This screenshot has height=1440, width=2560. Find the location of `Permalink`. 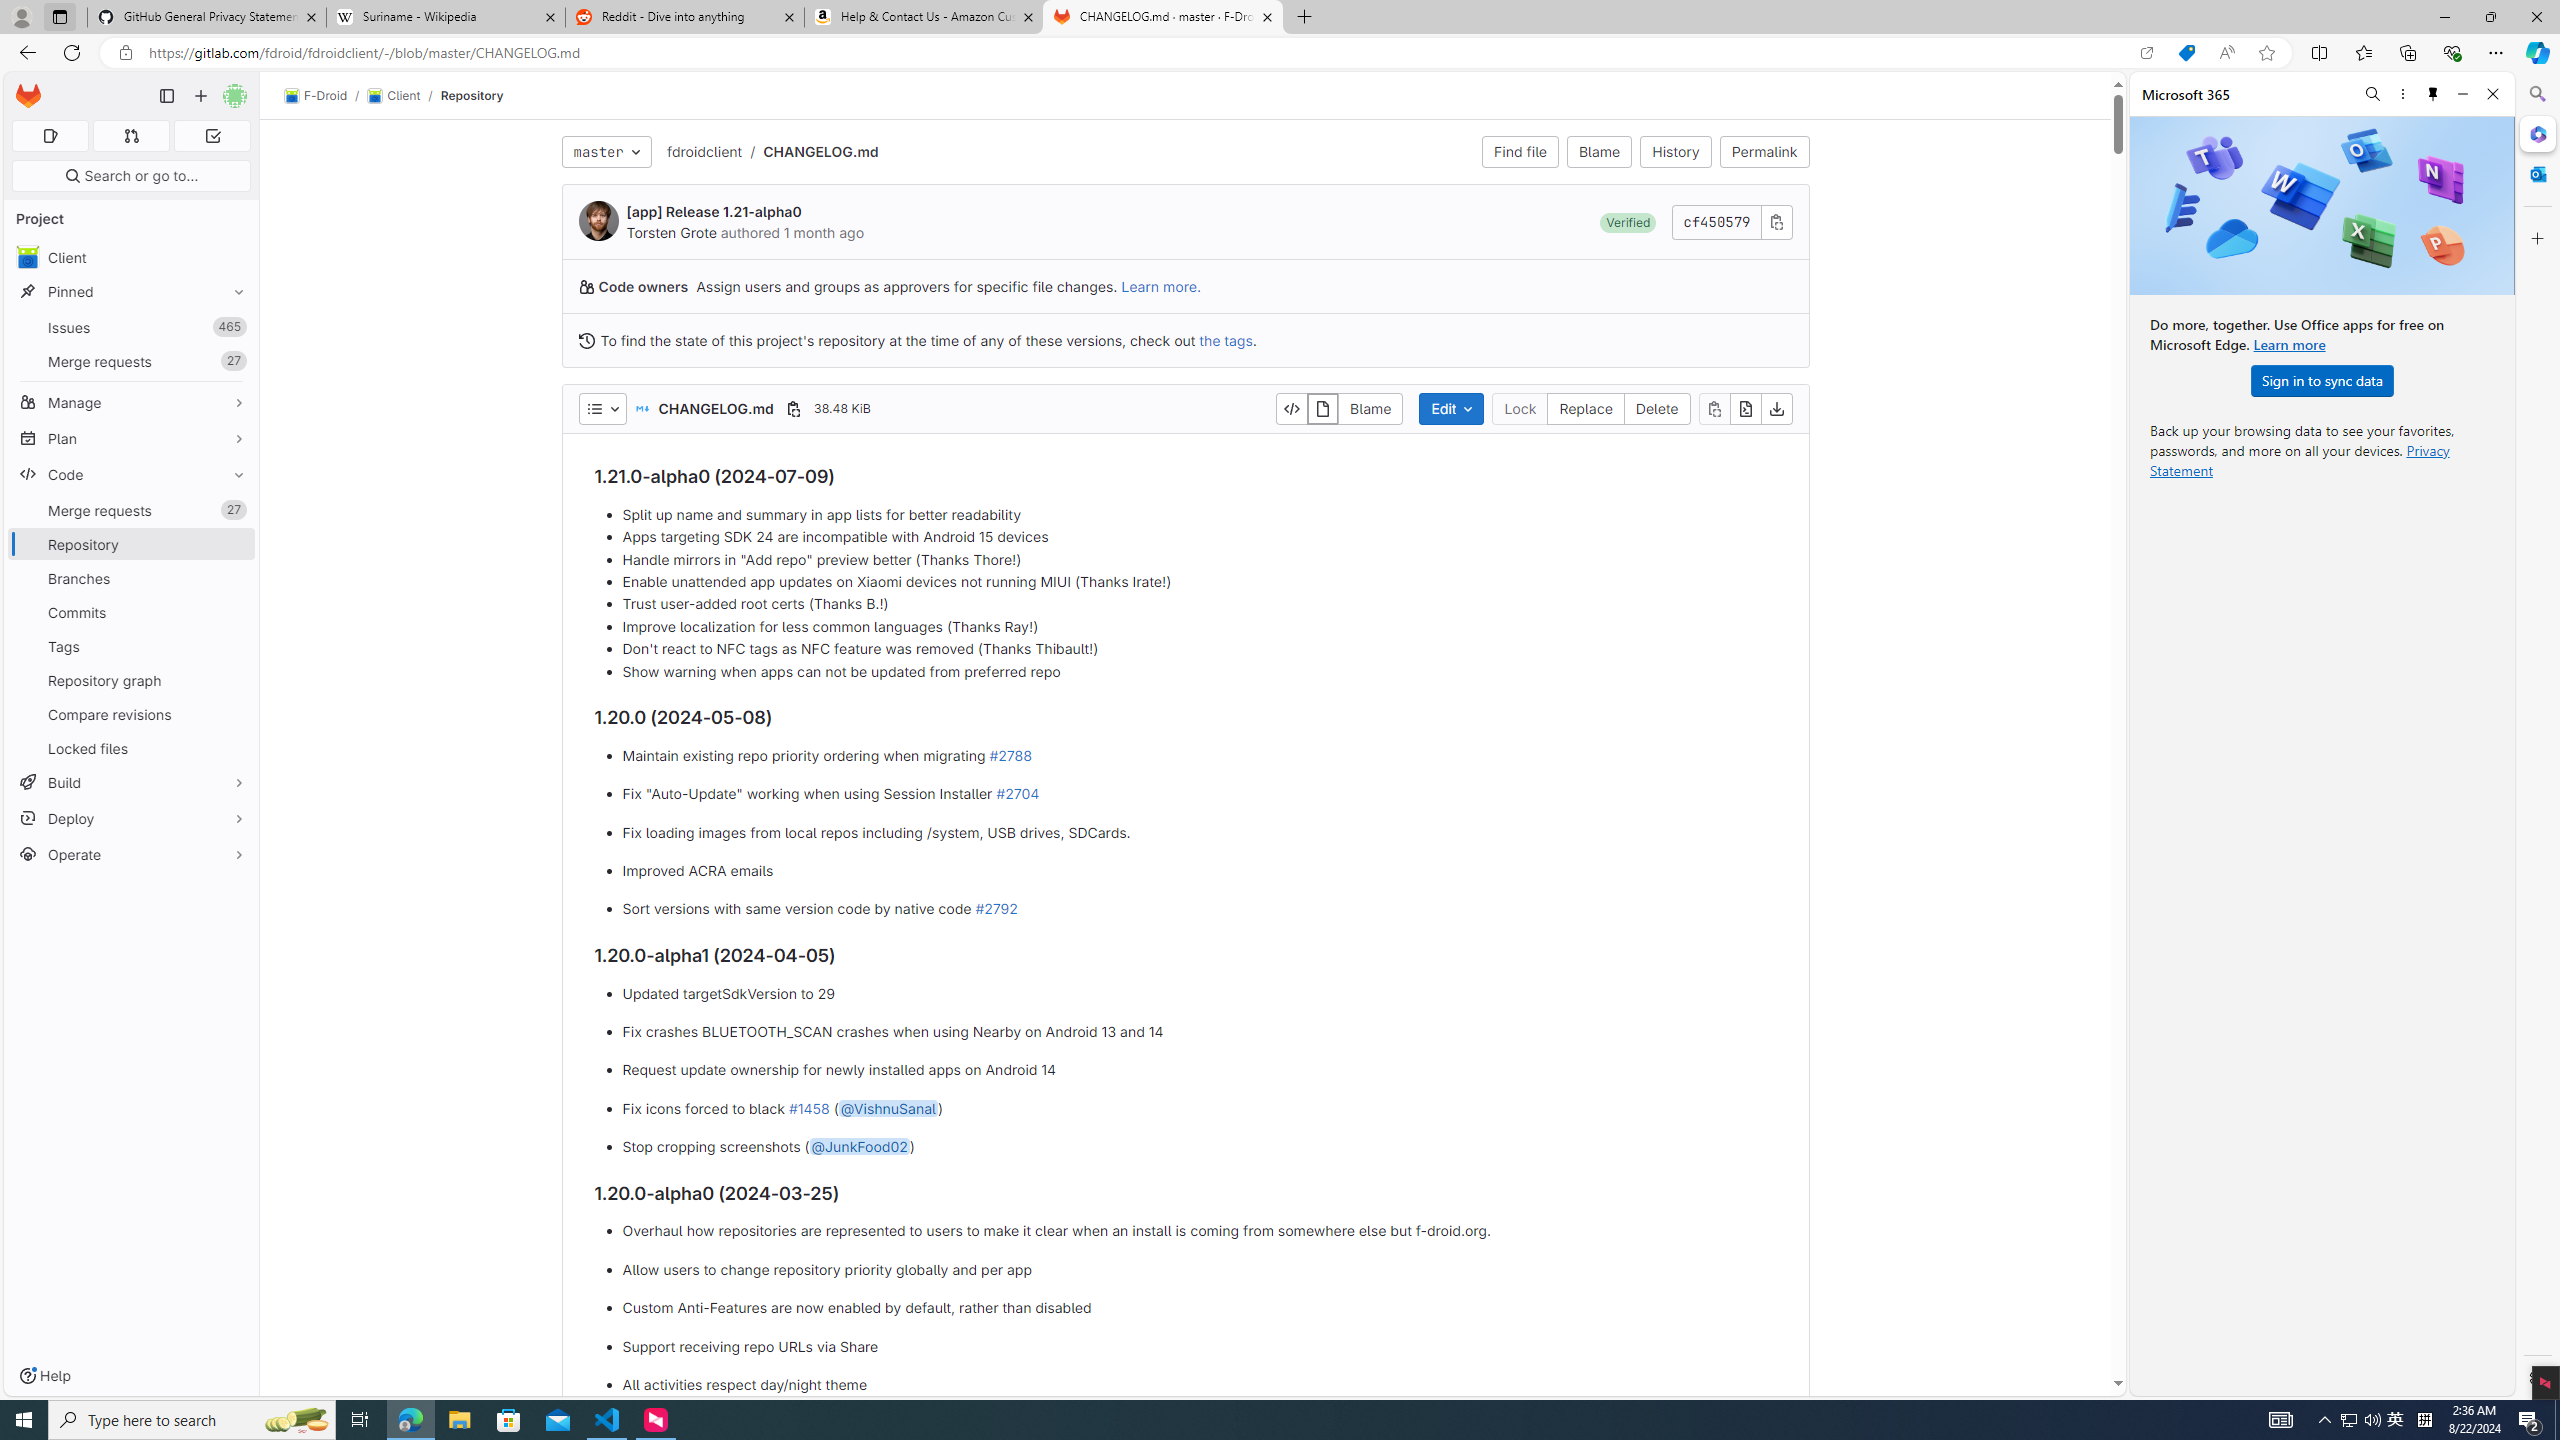

Permalink is located at coordinates (1763, 152).